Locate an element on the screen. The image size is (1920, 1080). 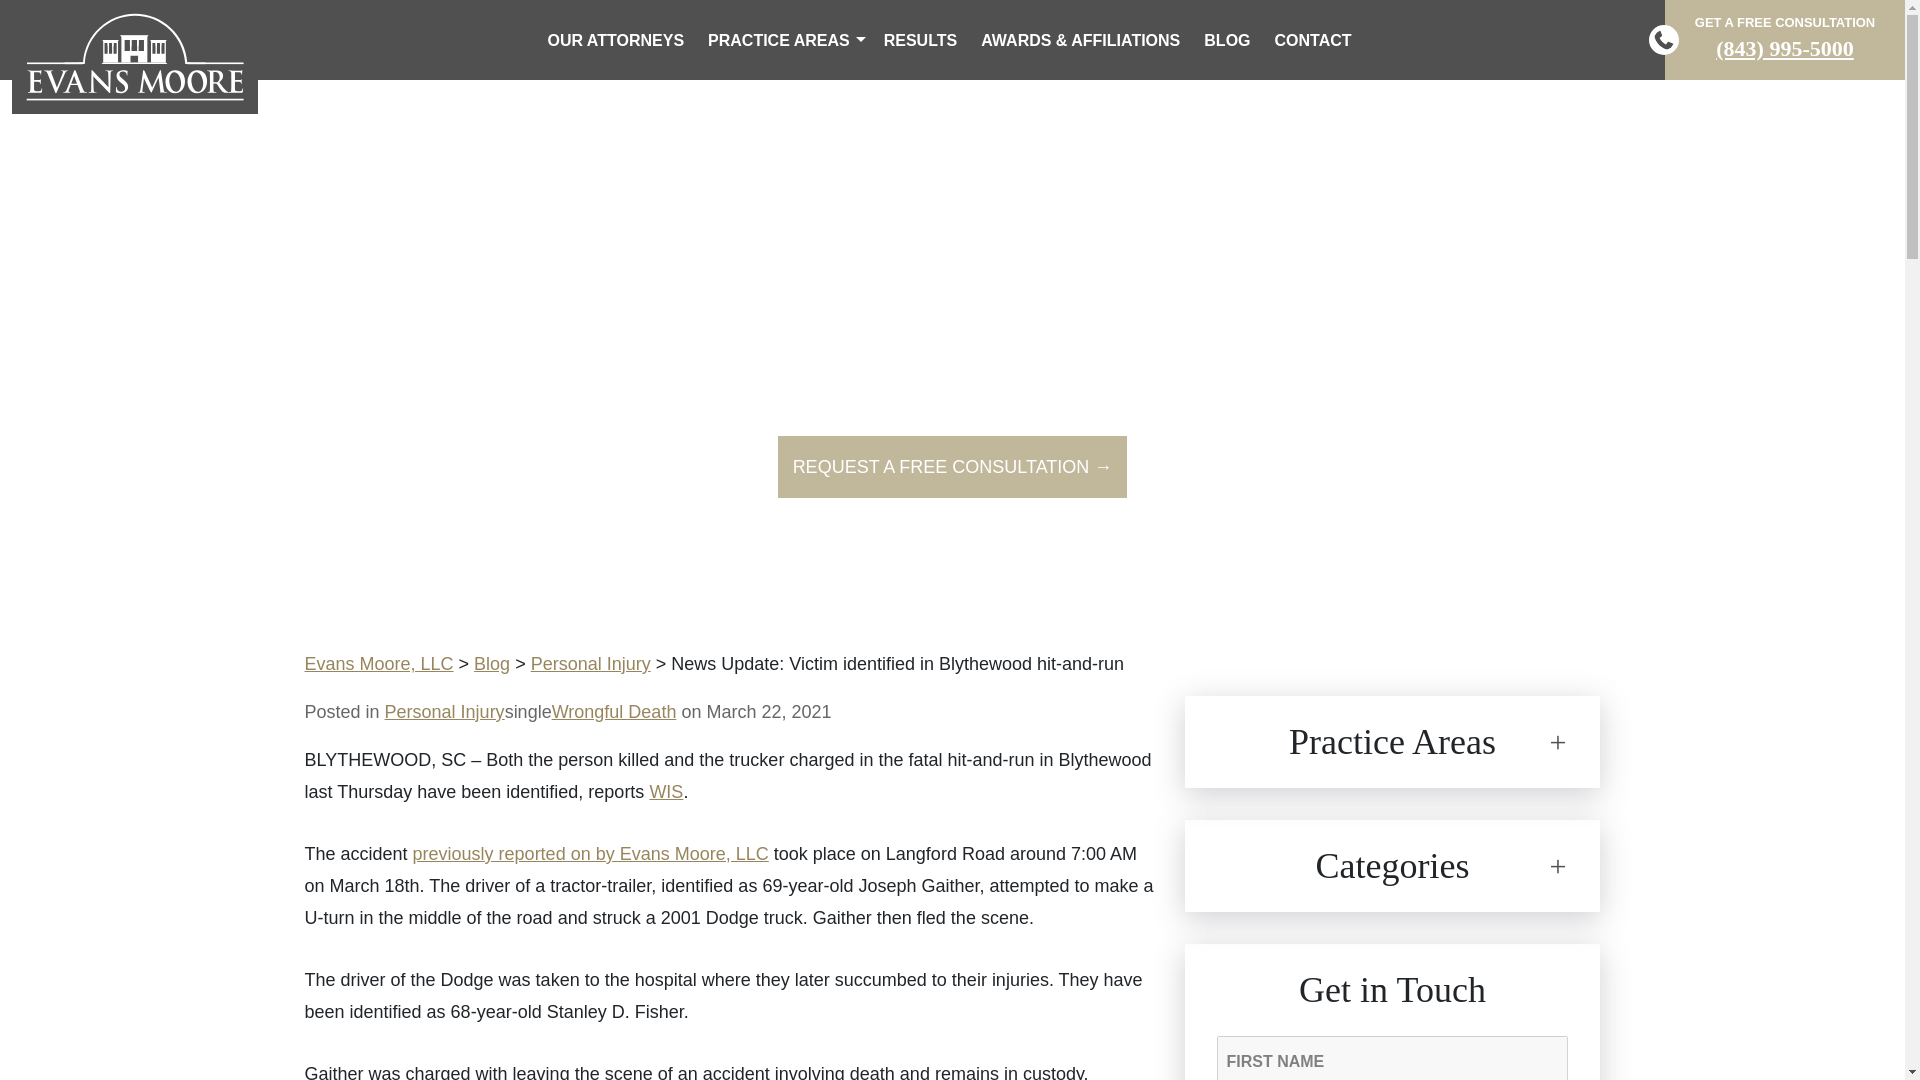
Go to Evans Moore, LLC. is located at coordinates (378, 664).